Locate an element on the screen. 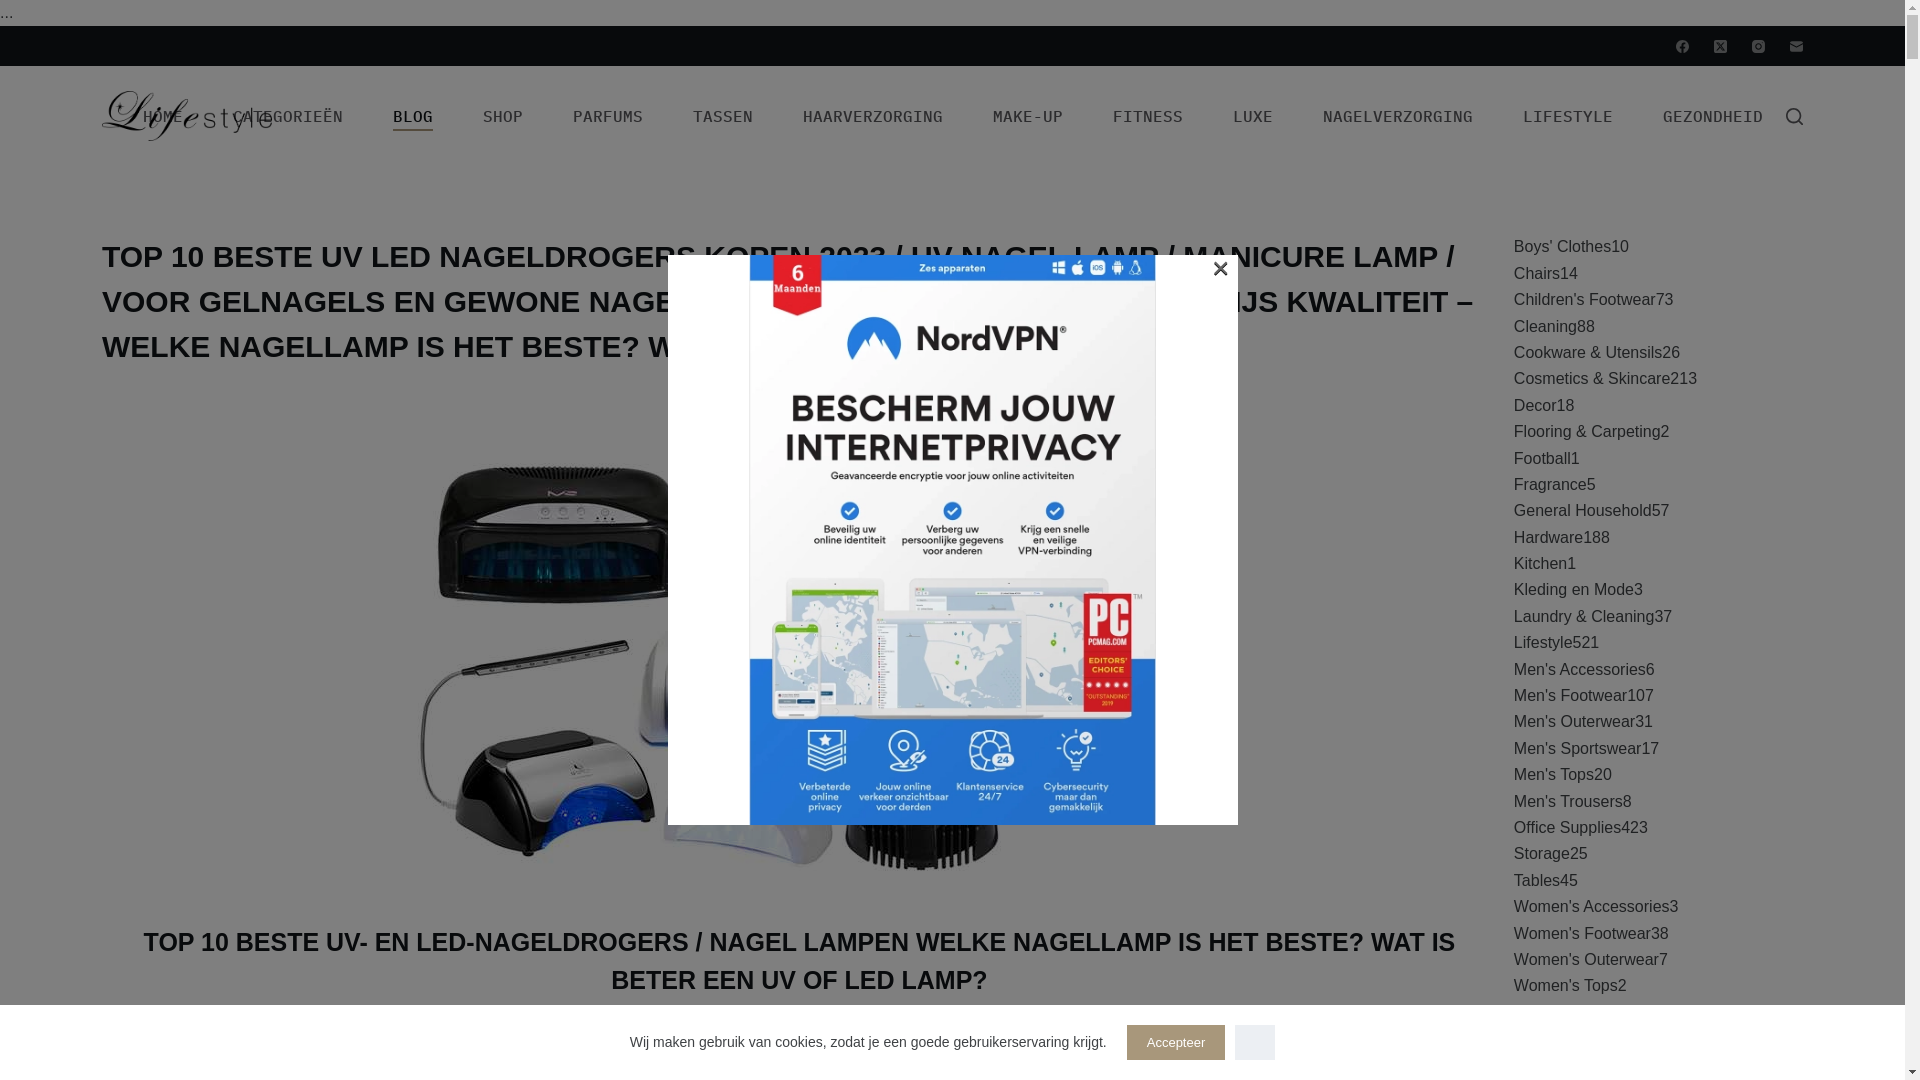 The width and height of the screenshot is (1920, 1080). Men's Sportswear is located at coordinates (1578, 748).